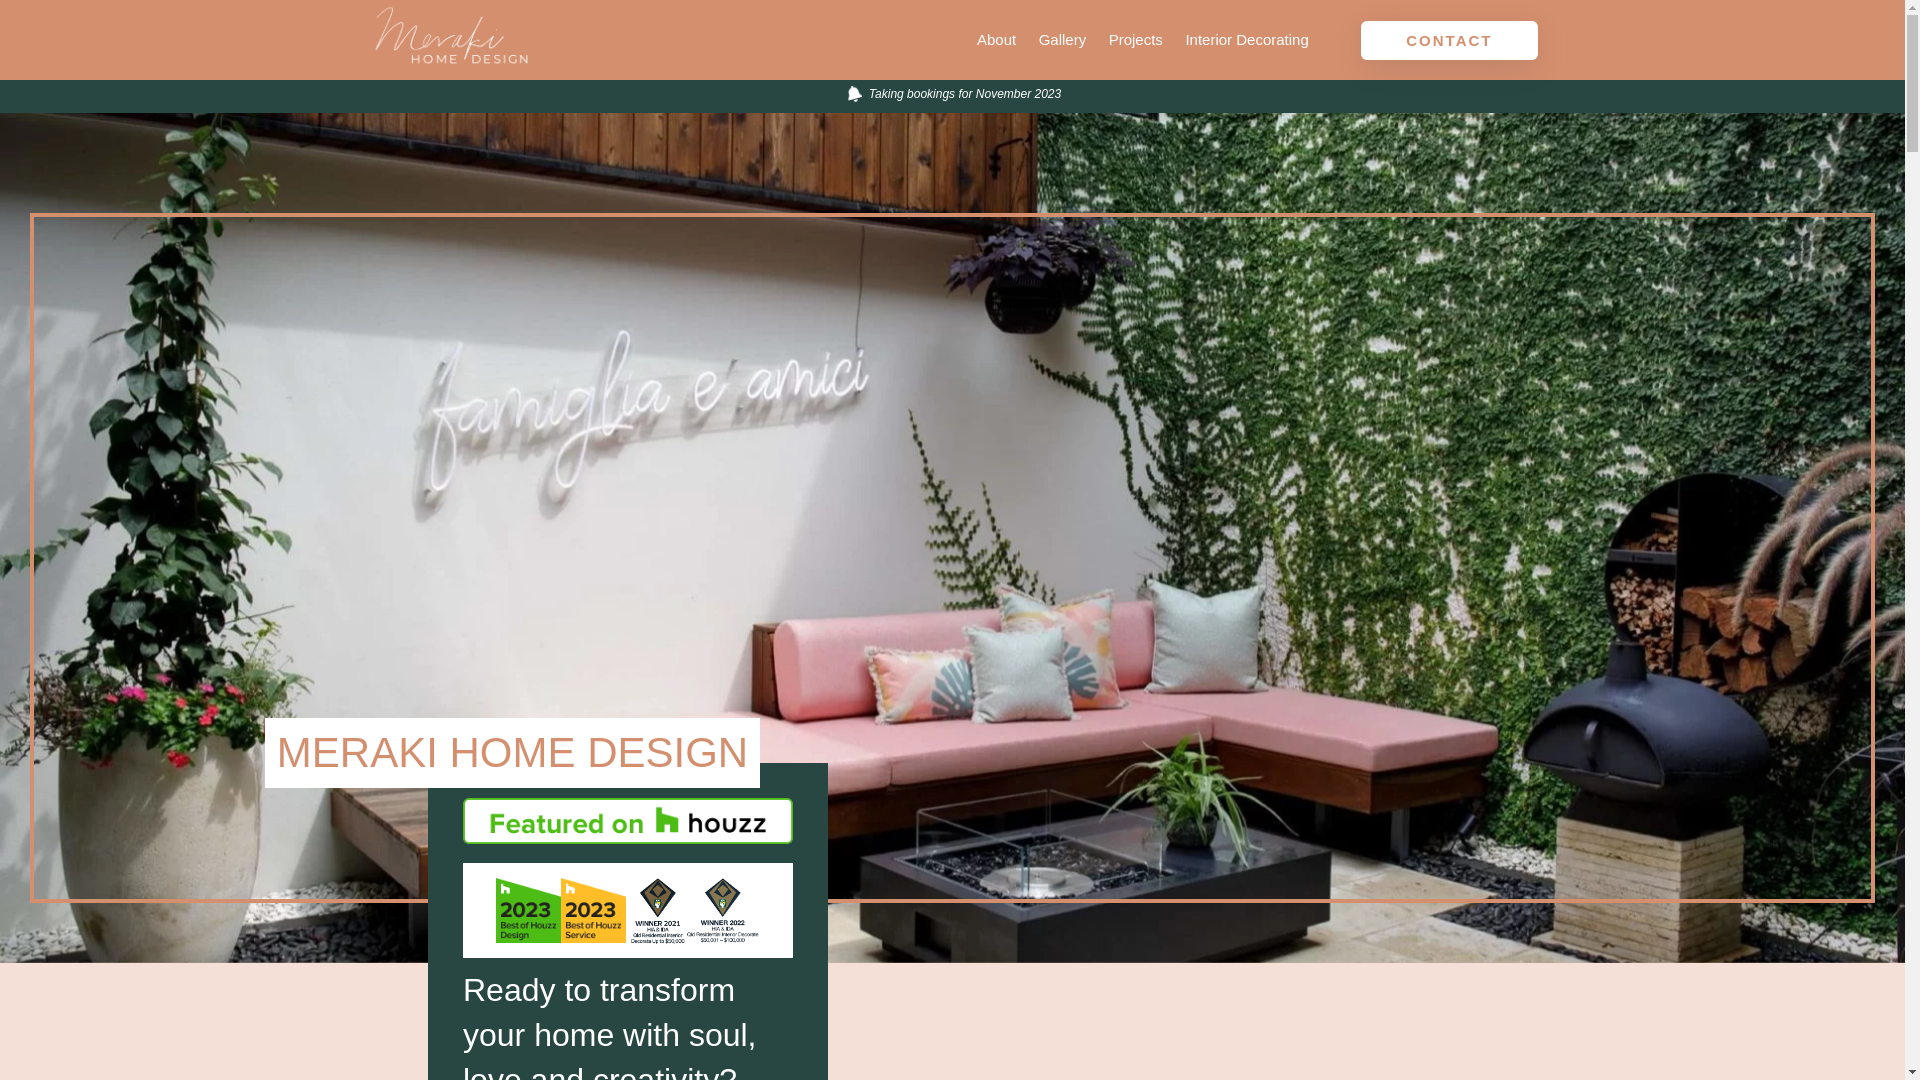  What do you see at coordinates (528, 910) in the screenshot?
I see `Home 3` at bounding box center [528, 910].